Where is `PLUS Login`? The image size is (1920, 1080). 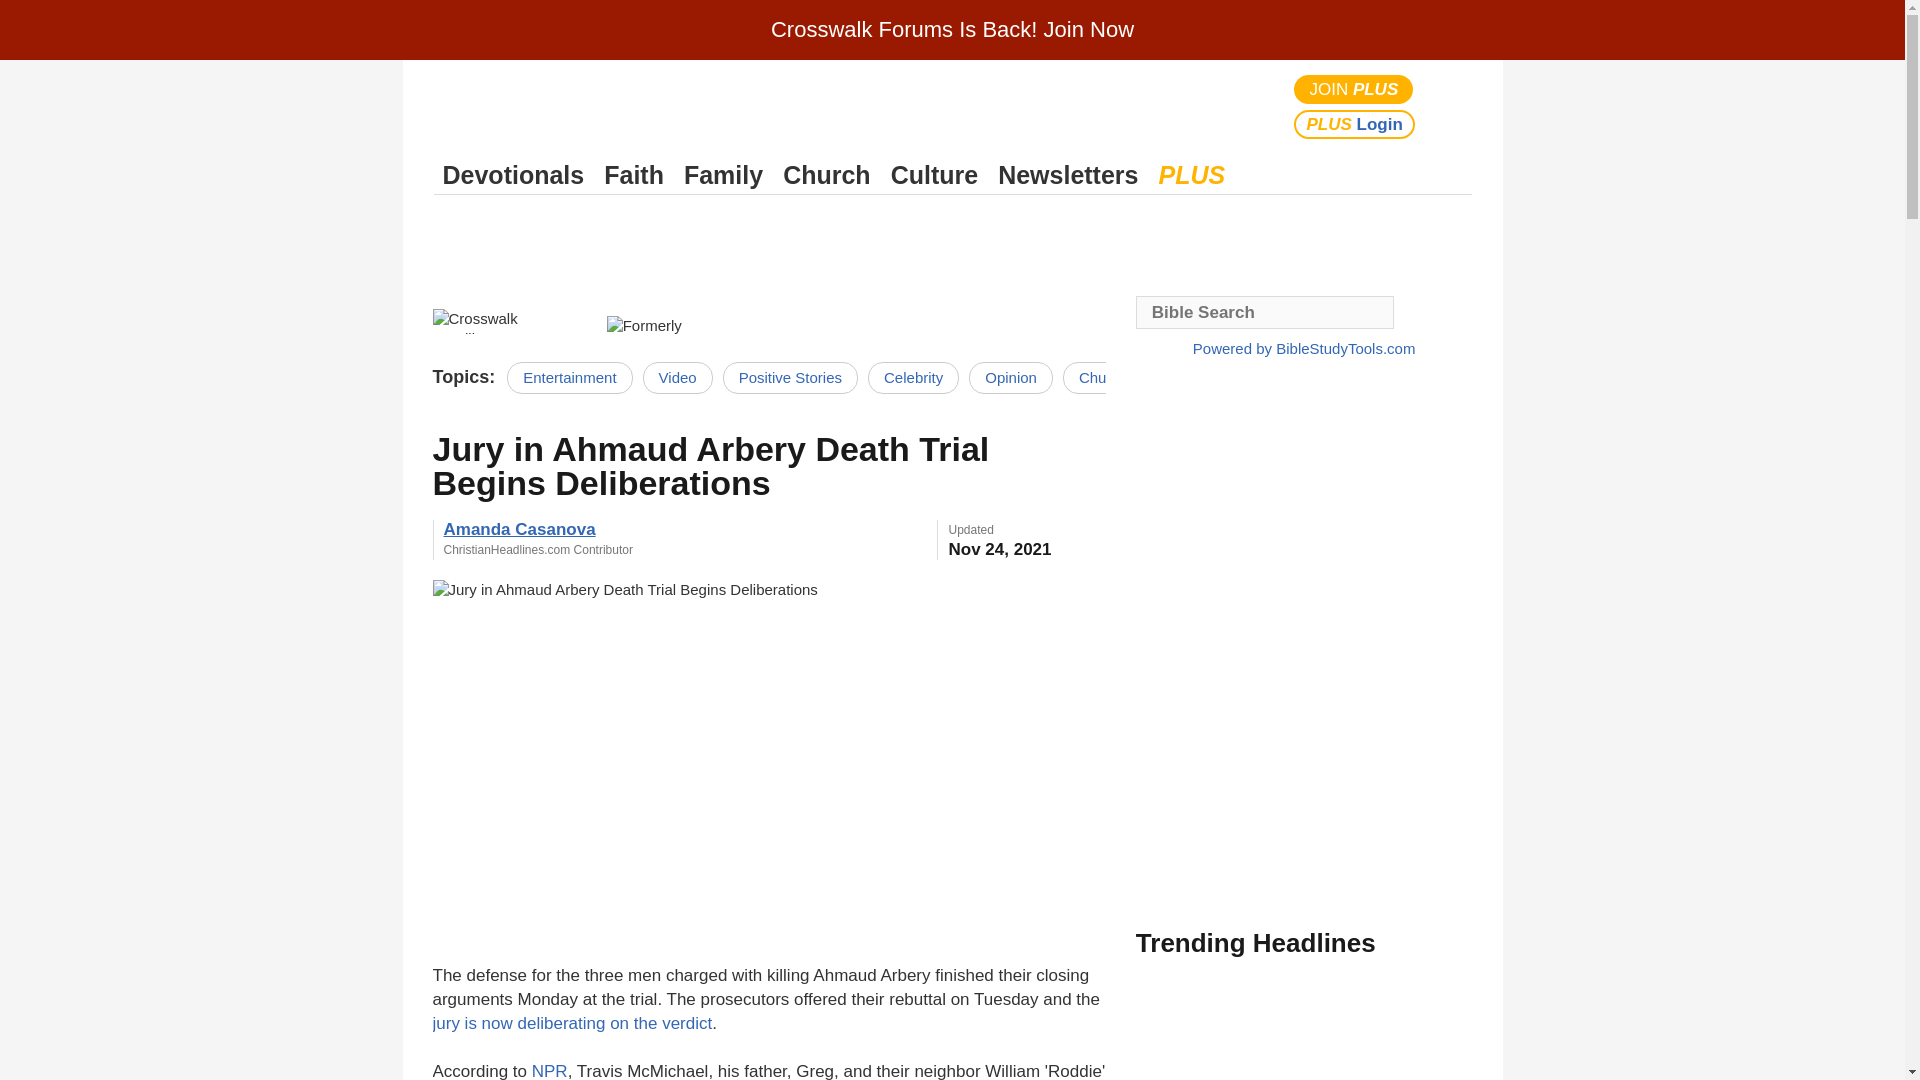
PLUS Login is located at coordinates (1354, 124).